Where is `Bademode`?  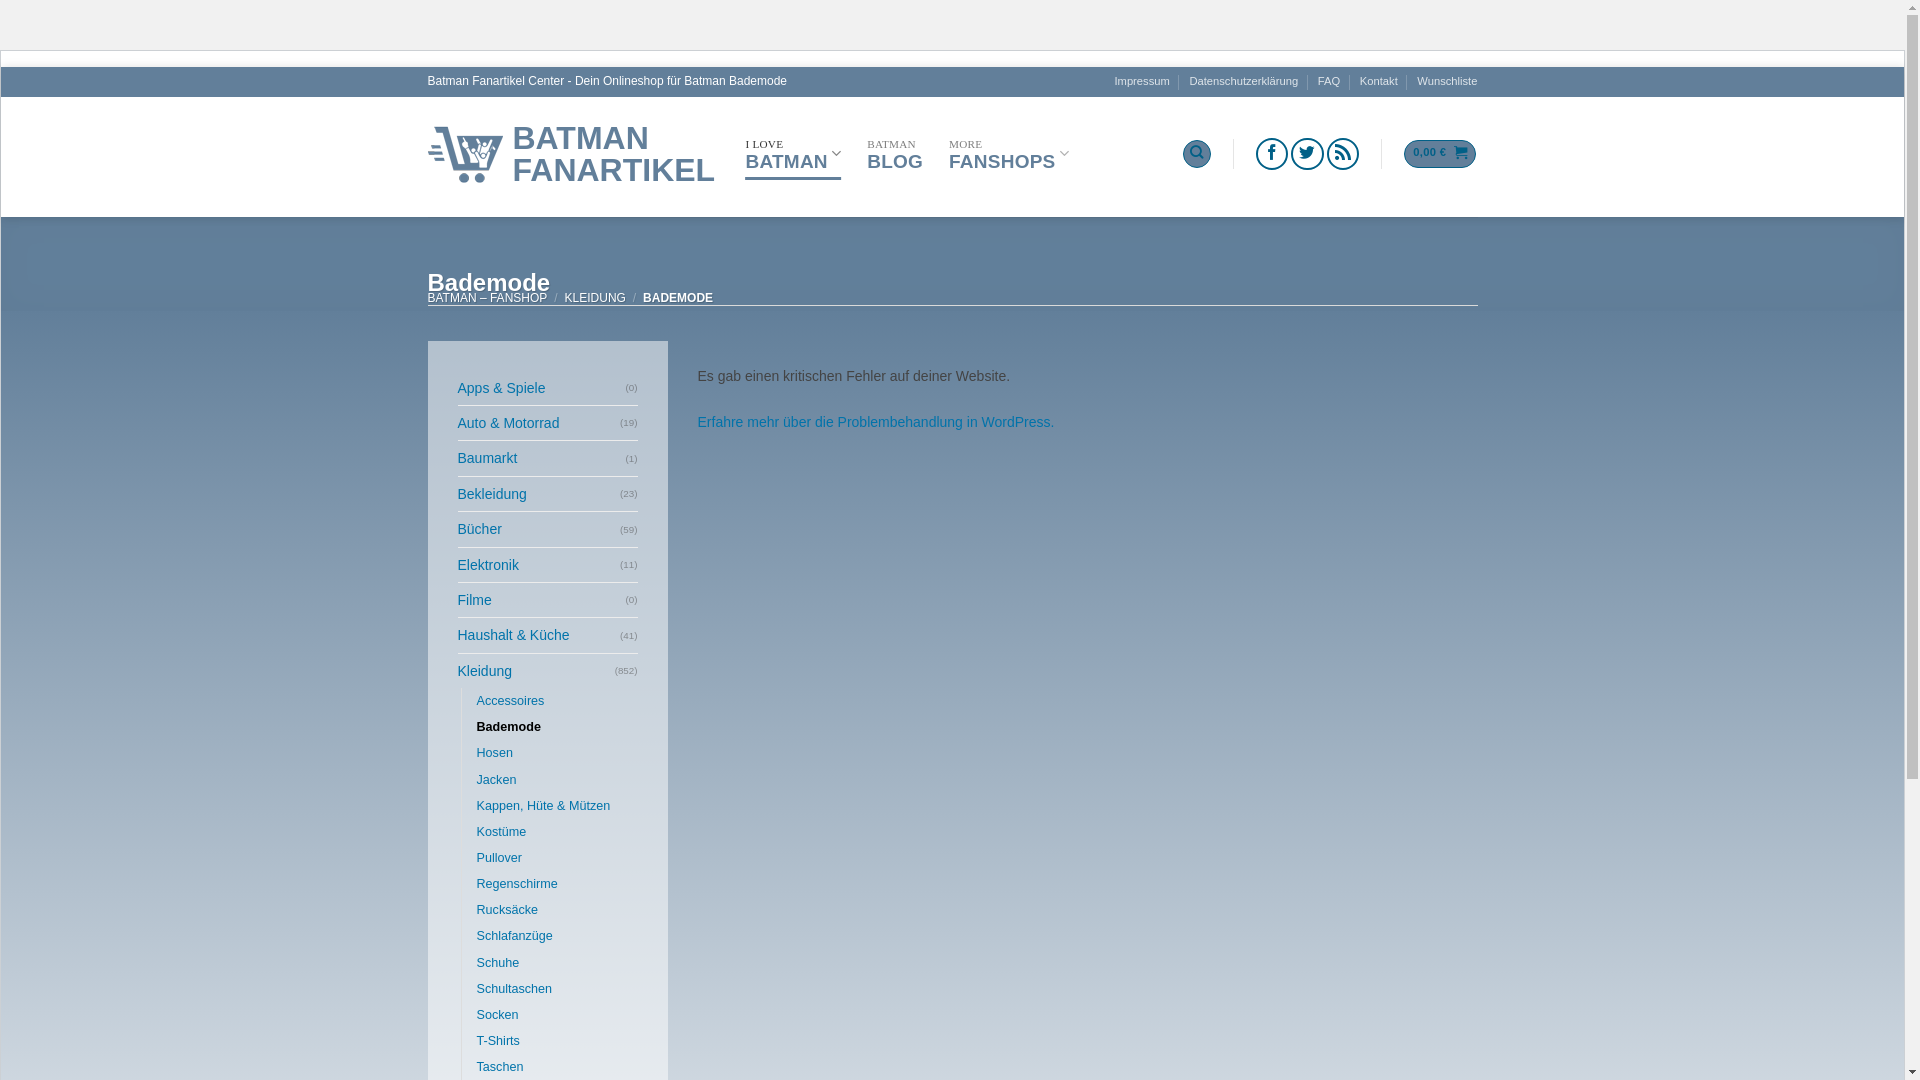 Bademode is located at coordinates (508, 727).